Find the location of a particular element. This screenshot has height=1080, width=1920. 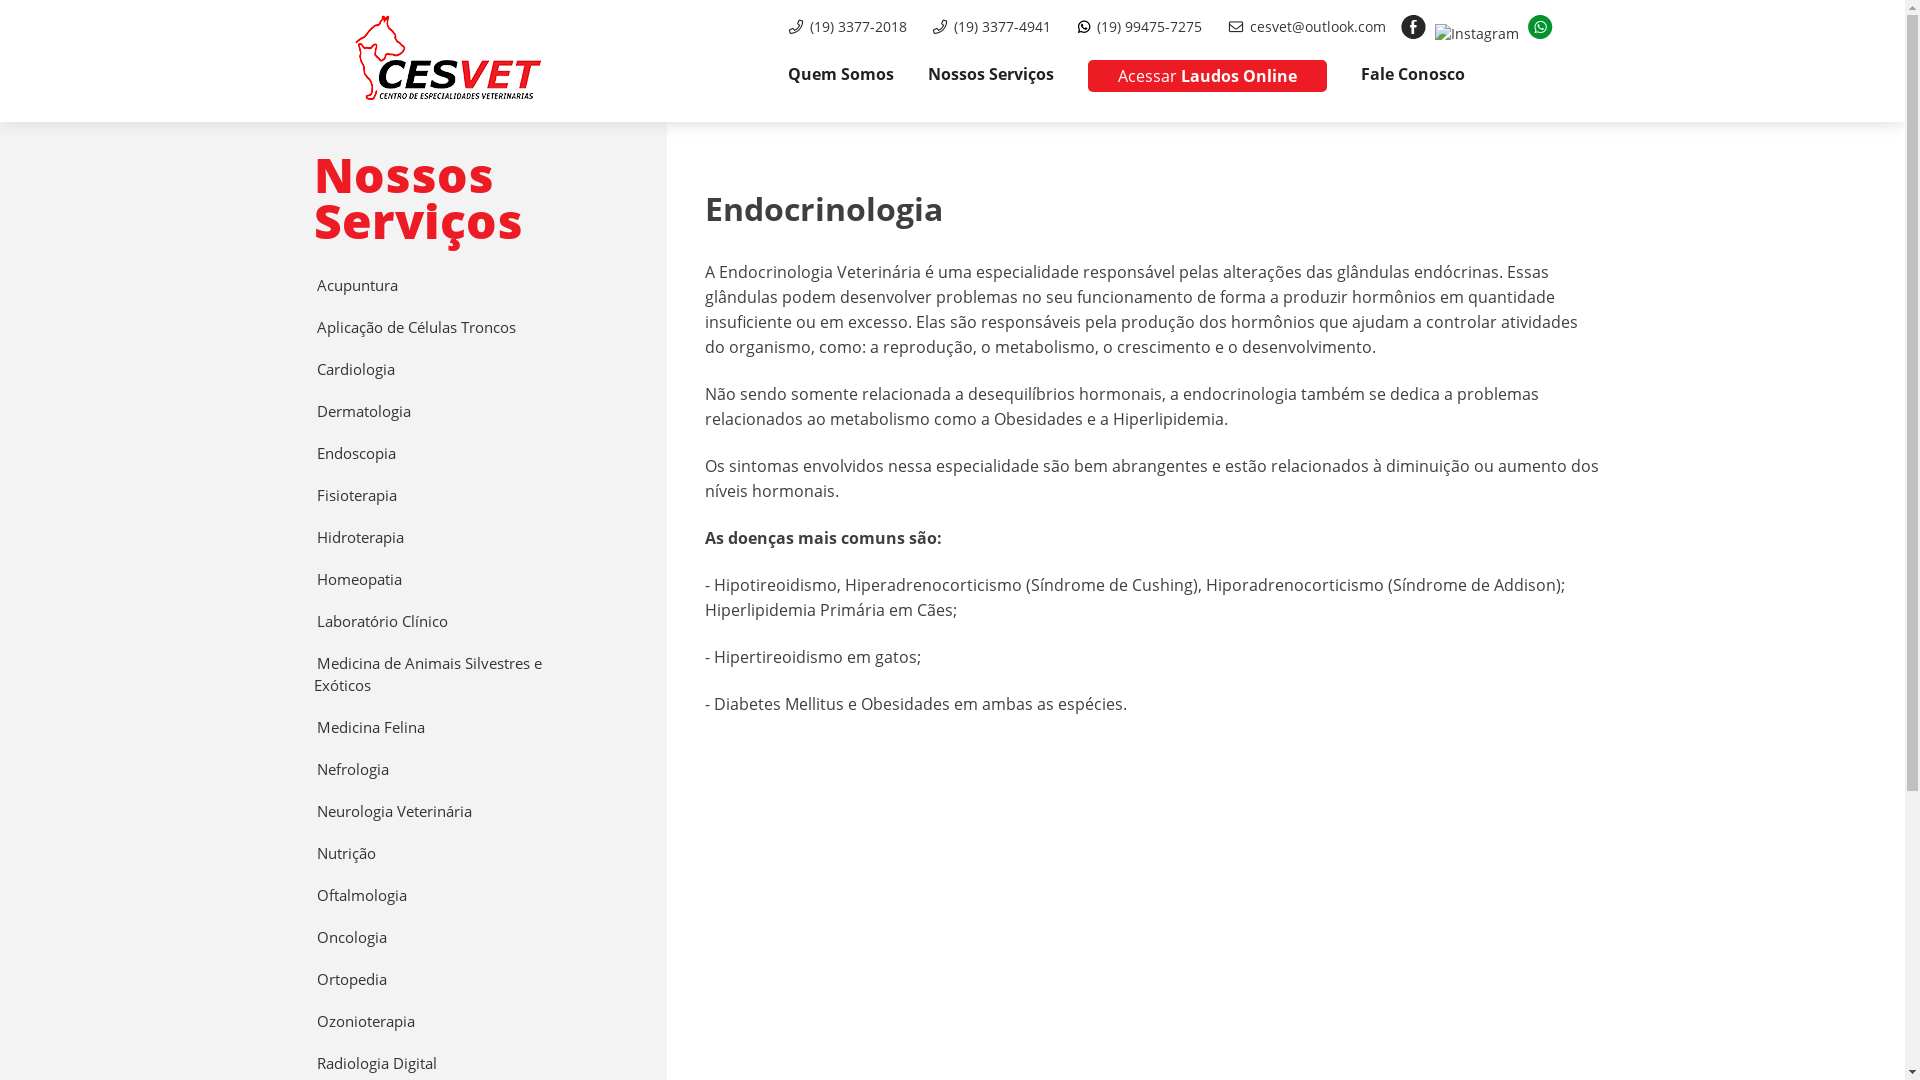

(19) 3377-2018 is located at coordinates (796, 26).